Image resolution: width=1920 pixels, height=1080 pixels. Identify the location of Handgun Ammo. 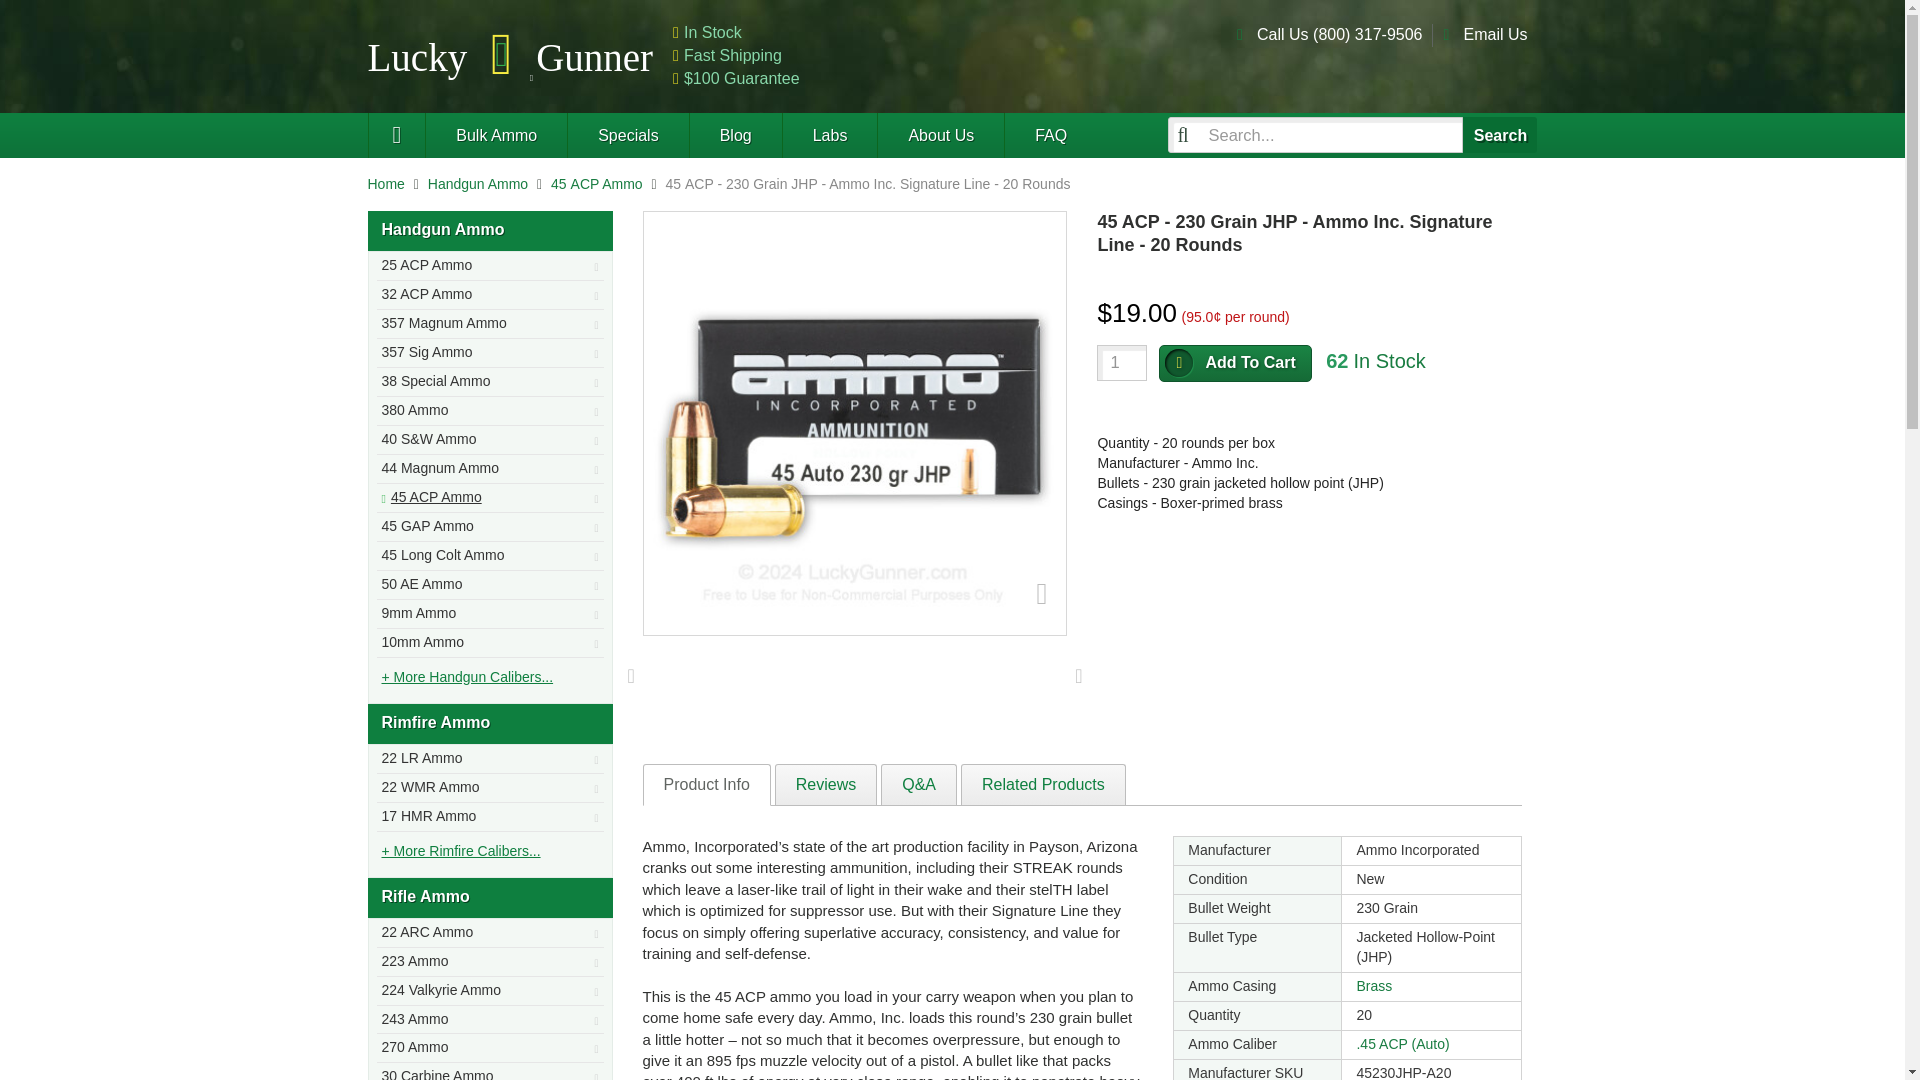
(478, 184).